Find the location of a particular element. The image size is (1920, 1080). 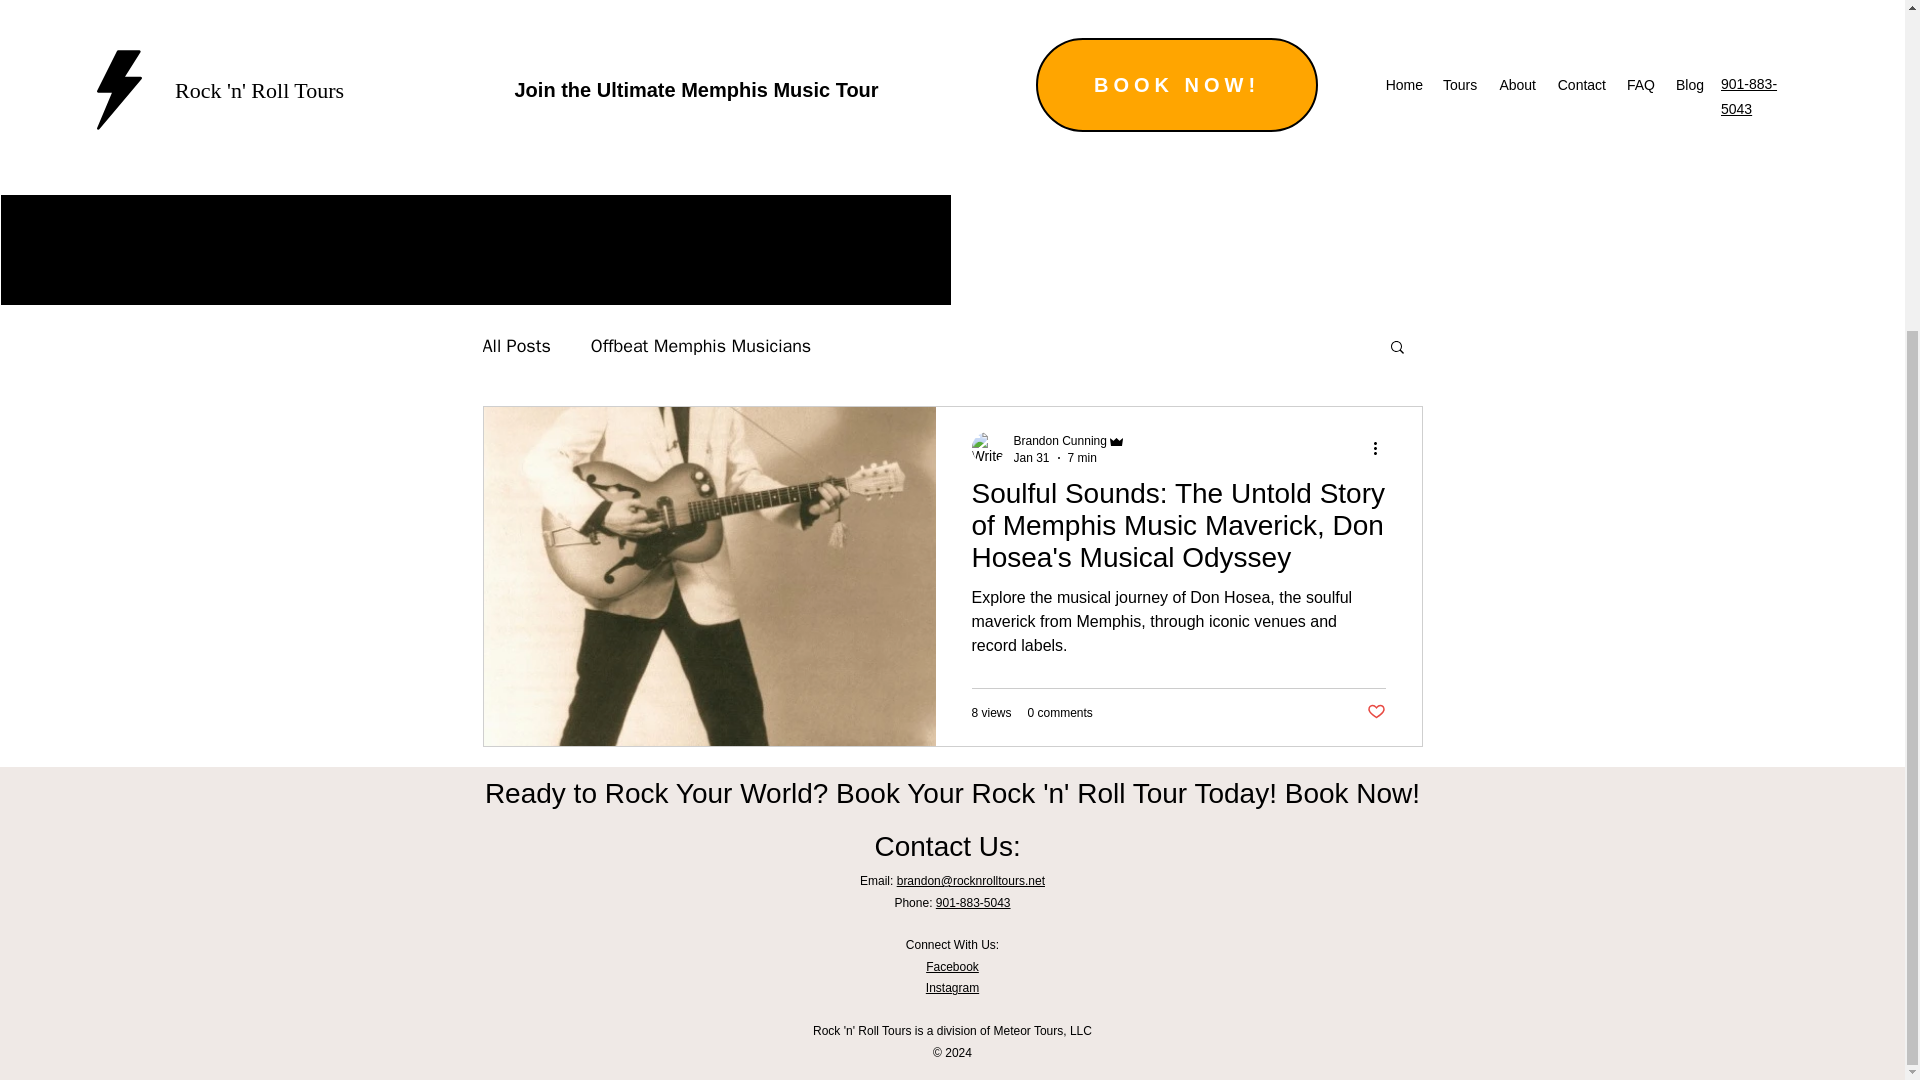

901-883-5043 is located at coordinates (974, 903).